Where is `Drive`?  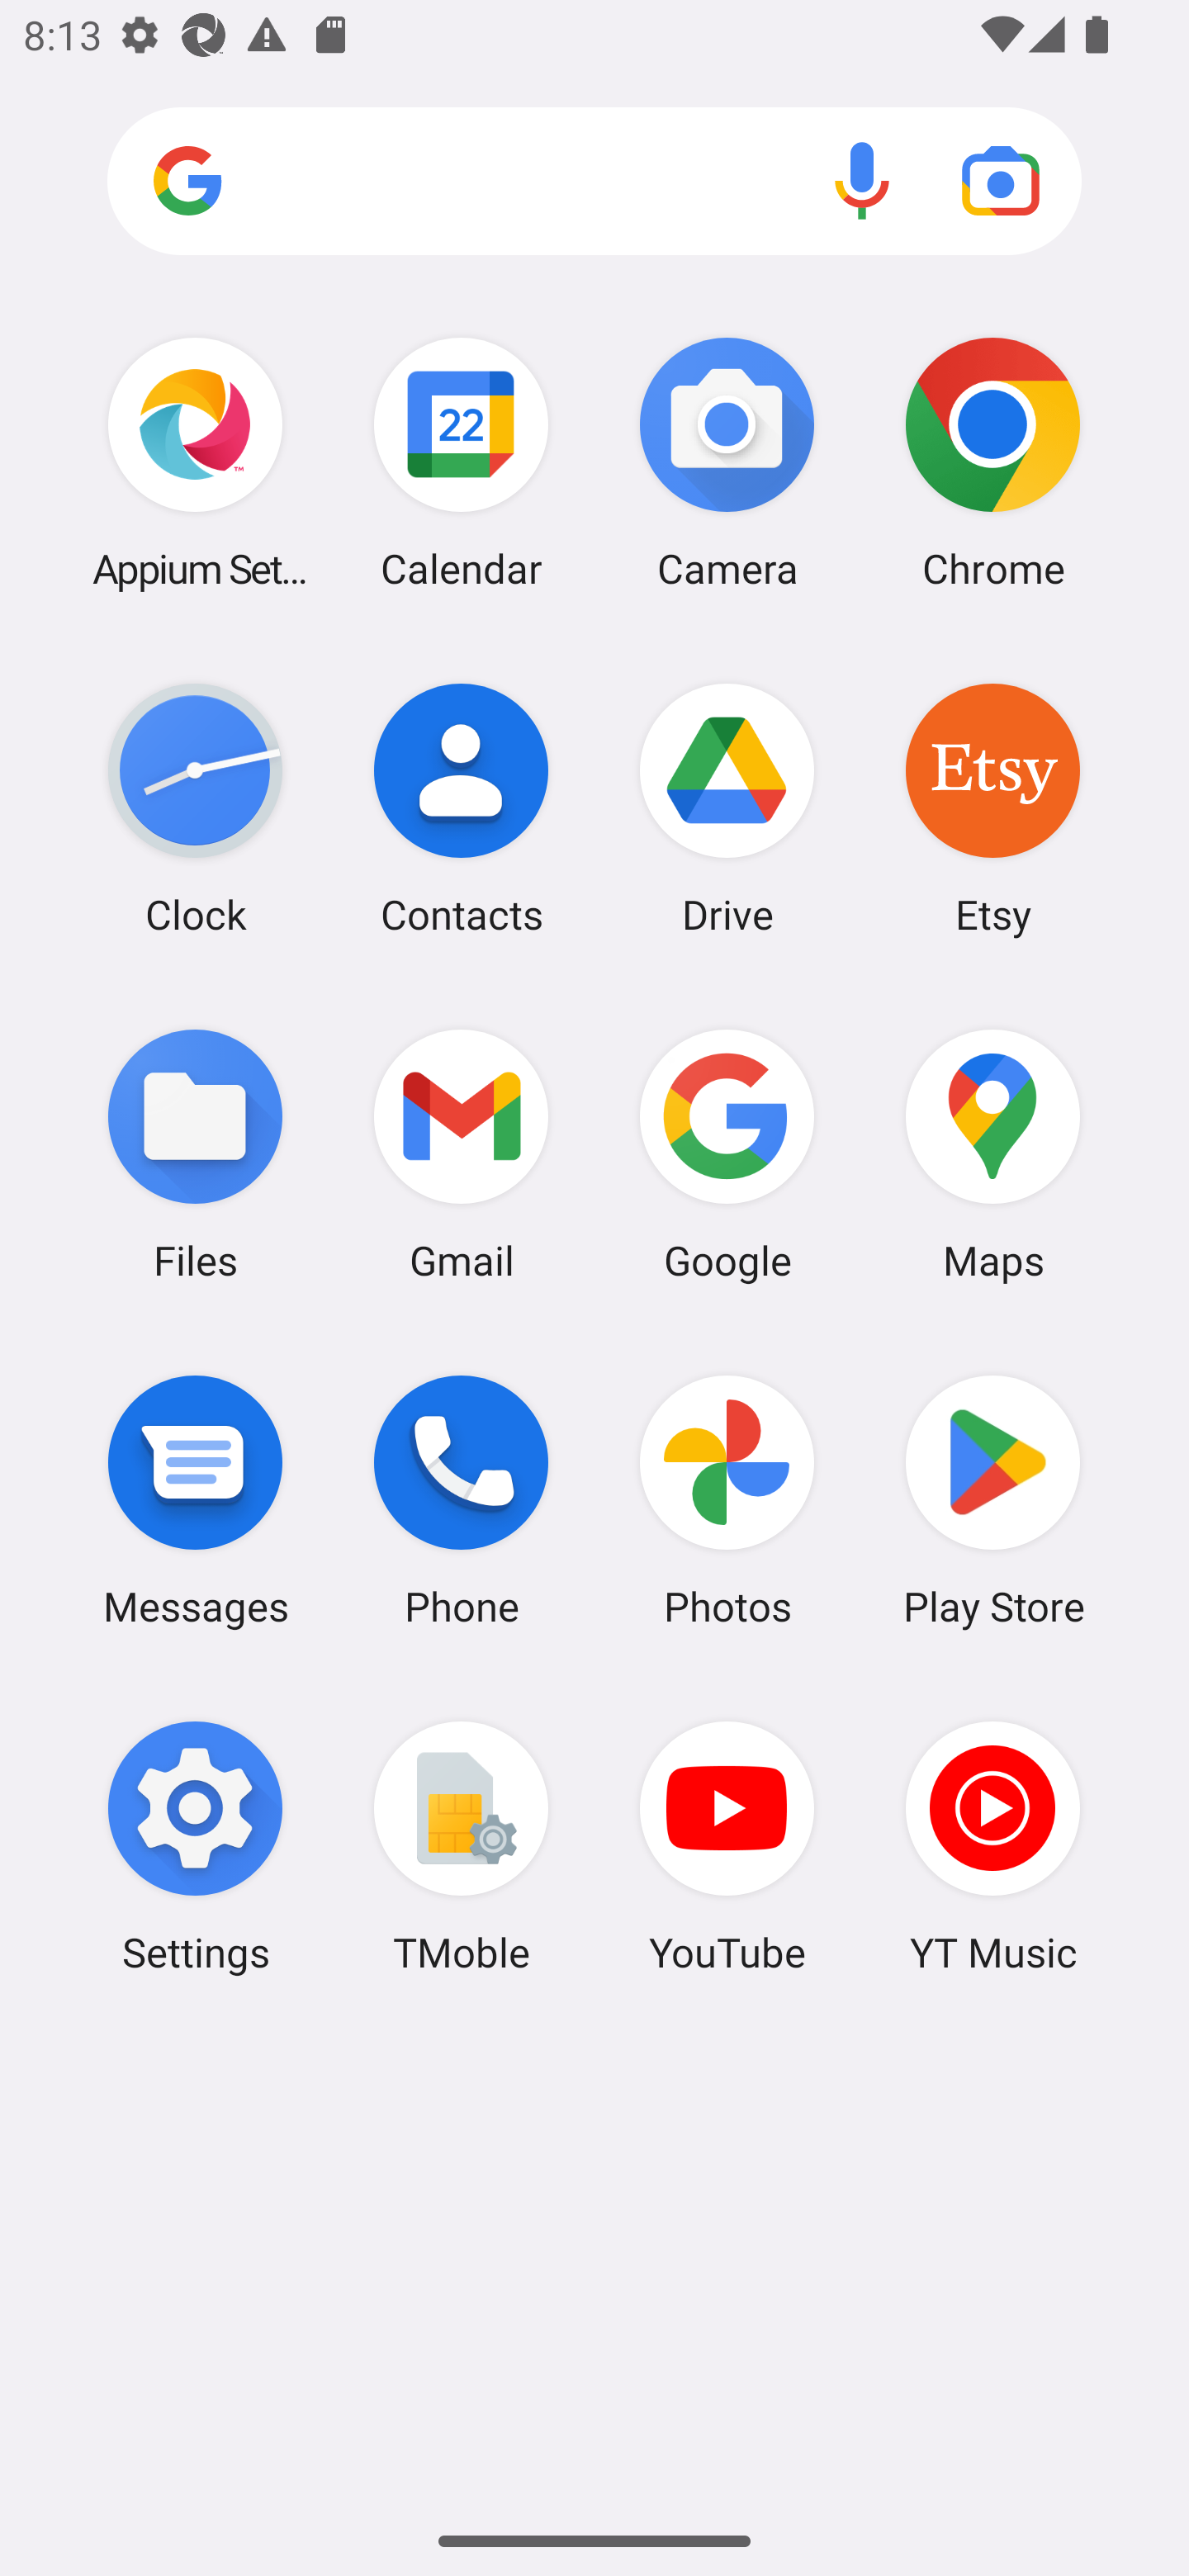 Drive is located at coordinates (727, 808).